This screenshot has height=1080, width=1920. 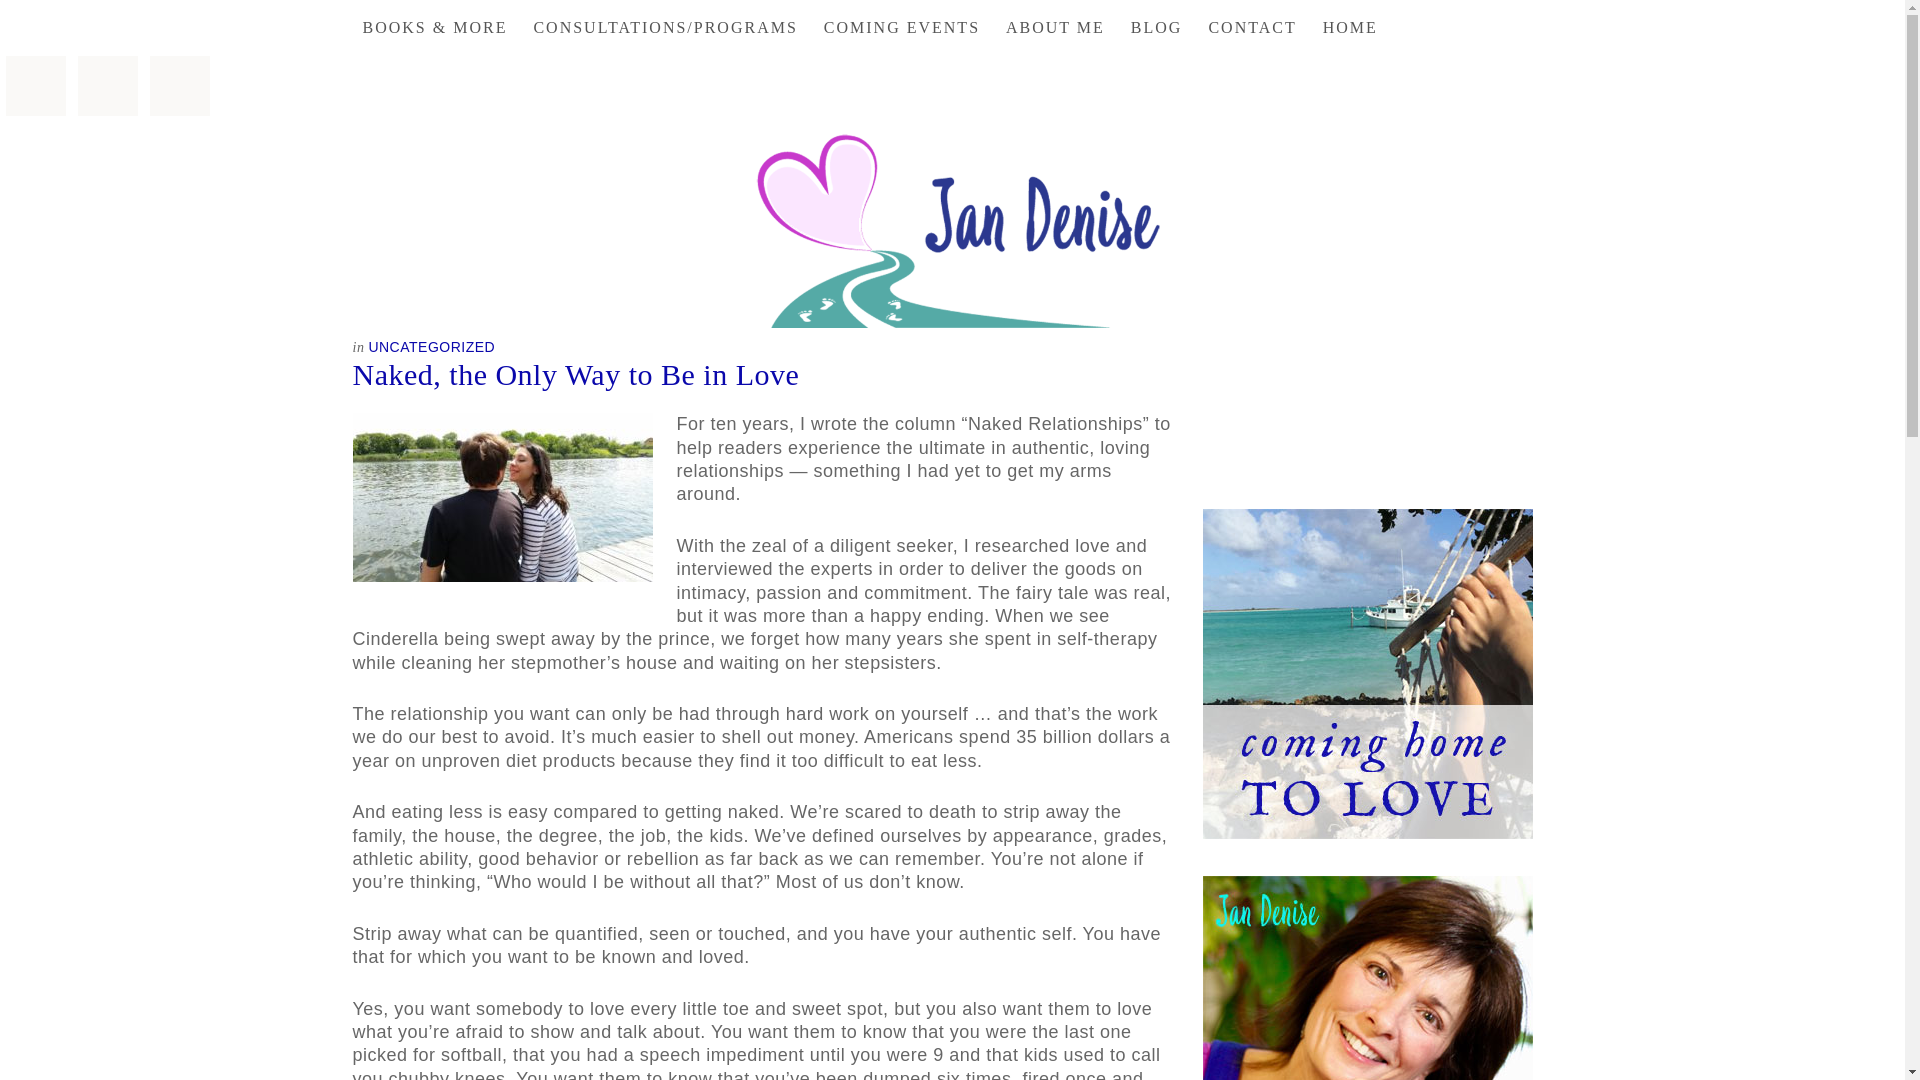 I want to click on UNCATEGORIZED, so click(x=432, y=347).